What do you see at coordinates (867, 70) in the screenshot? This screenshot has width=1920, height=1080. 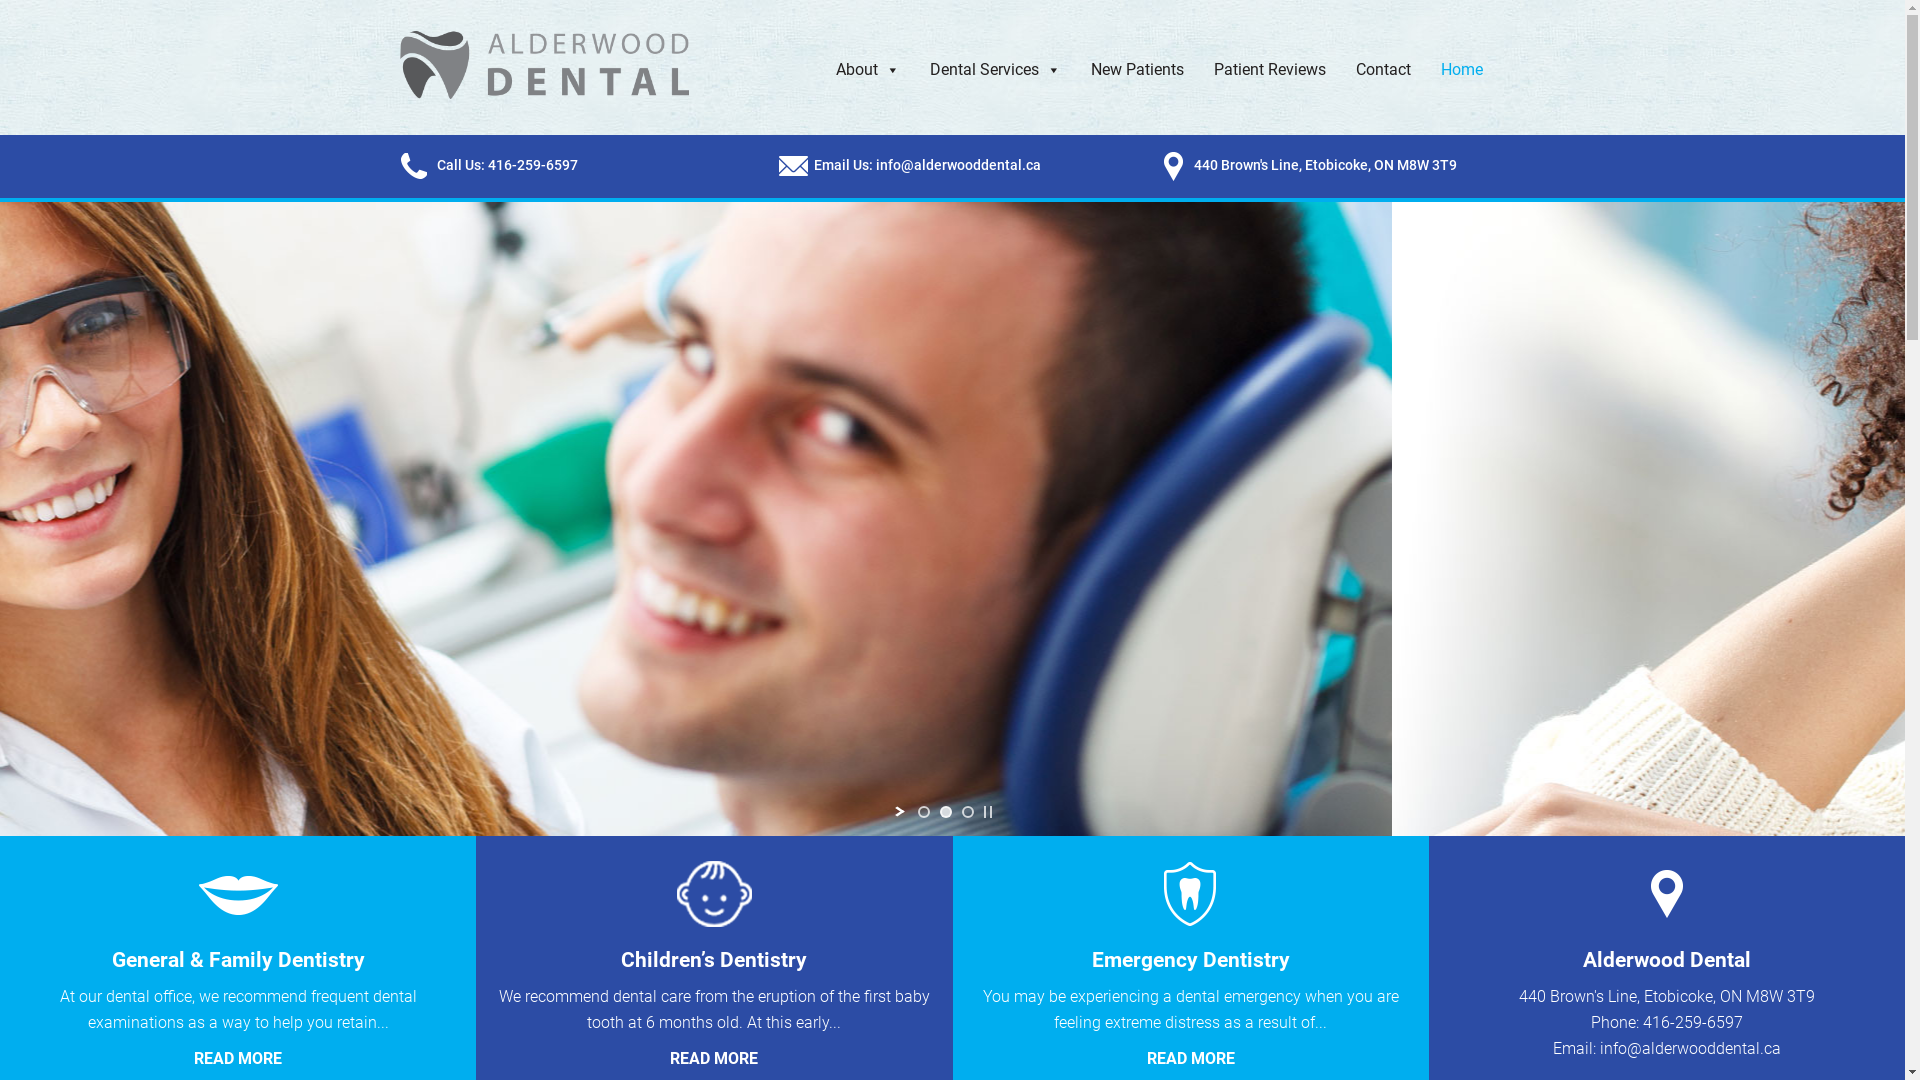 I see `About` at bounding box center [867, 70].